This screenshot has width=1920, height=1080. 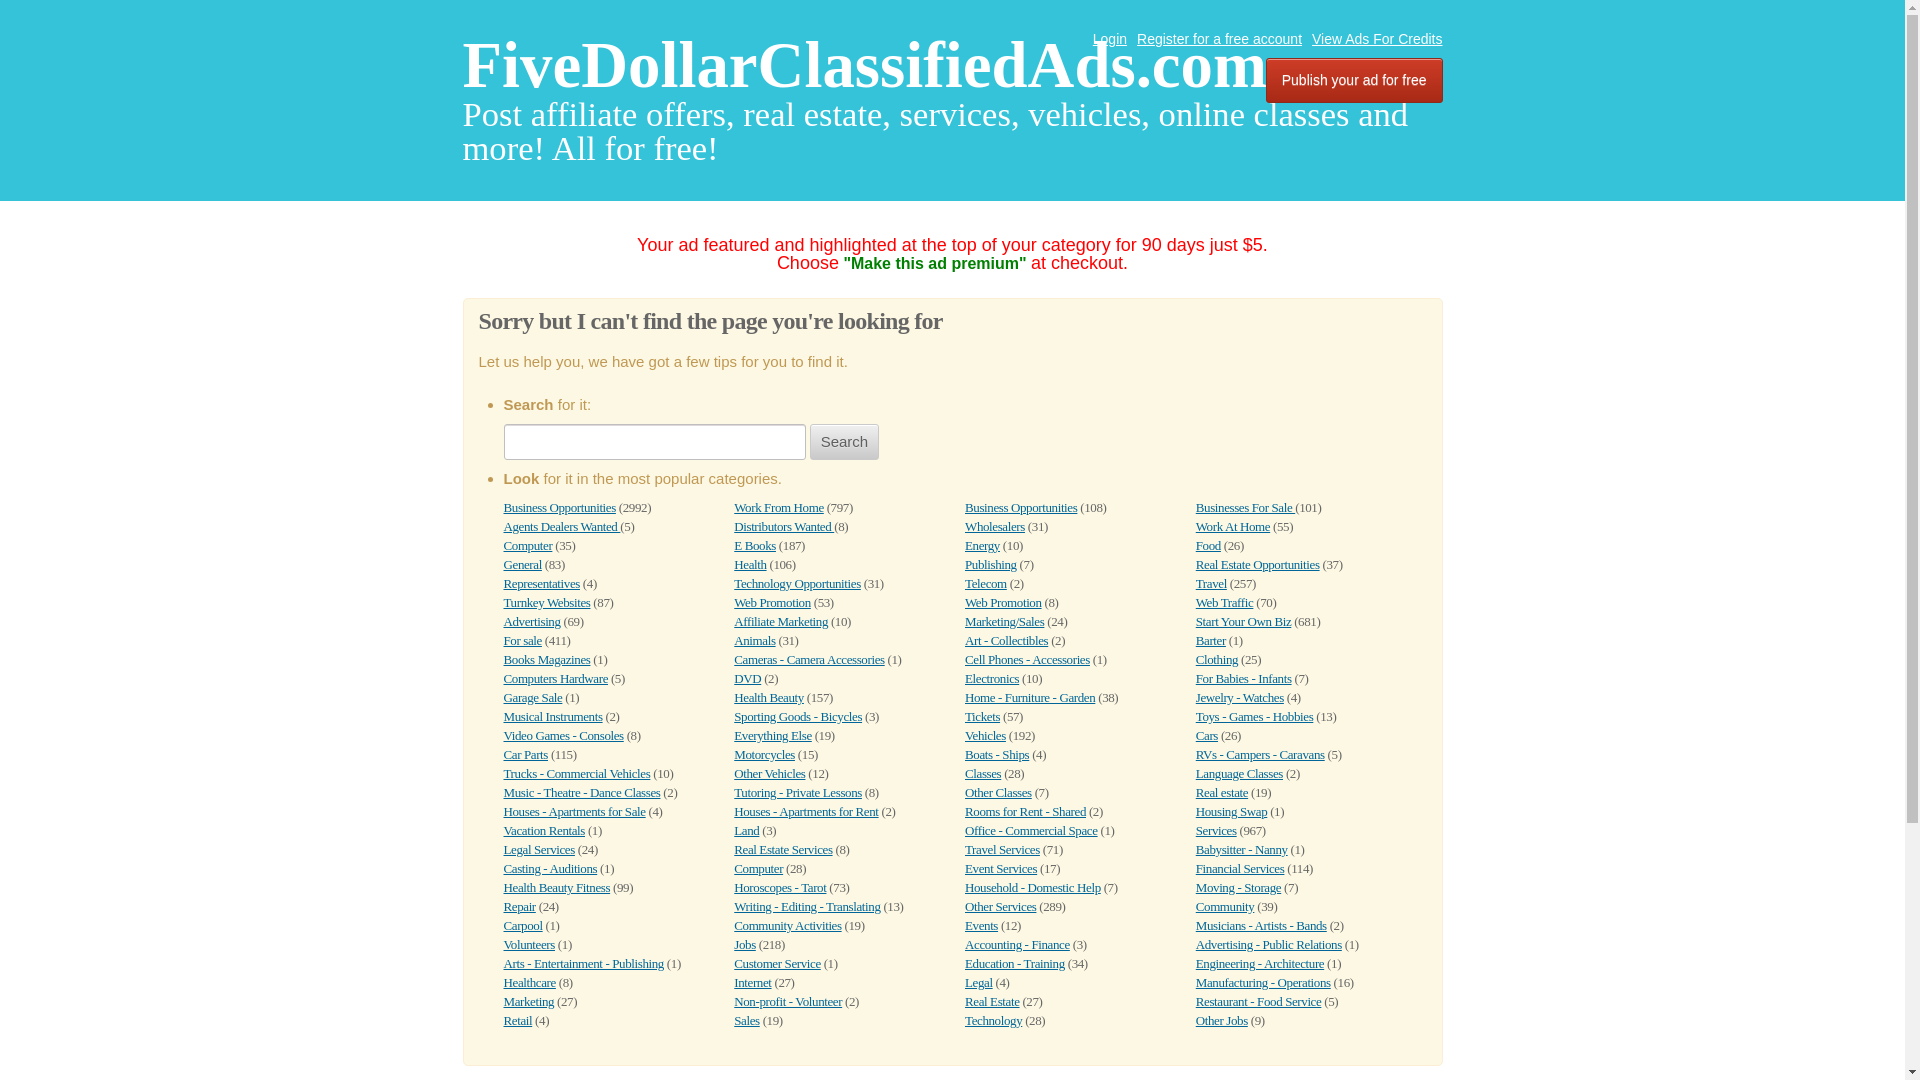 What do you see at coordinates (1354, 80) in the screenshot?
I see `Publish your ad for free` at bounding box center [1354, 80].